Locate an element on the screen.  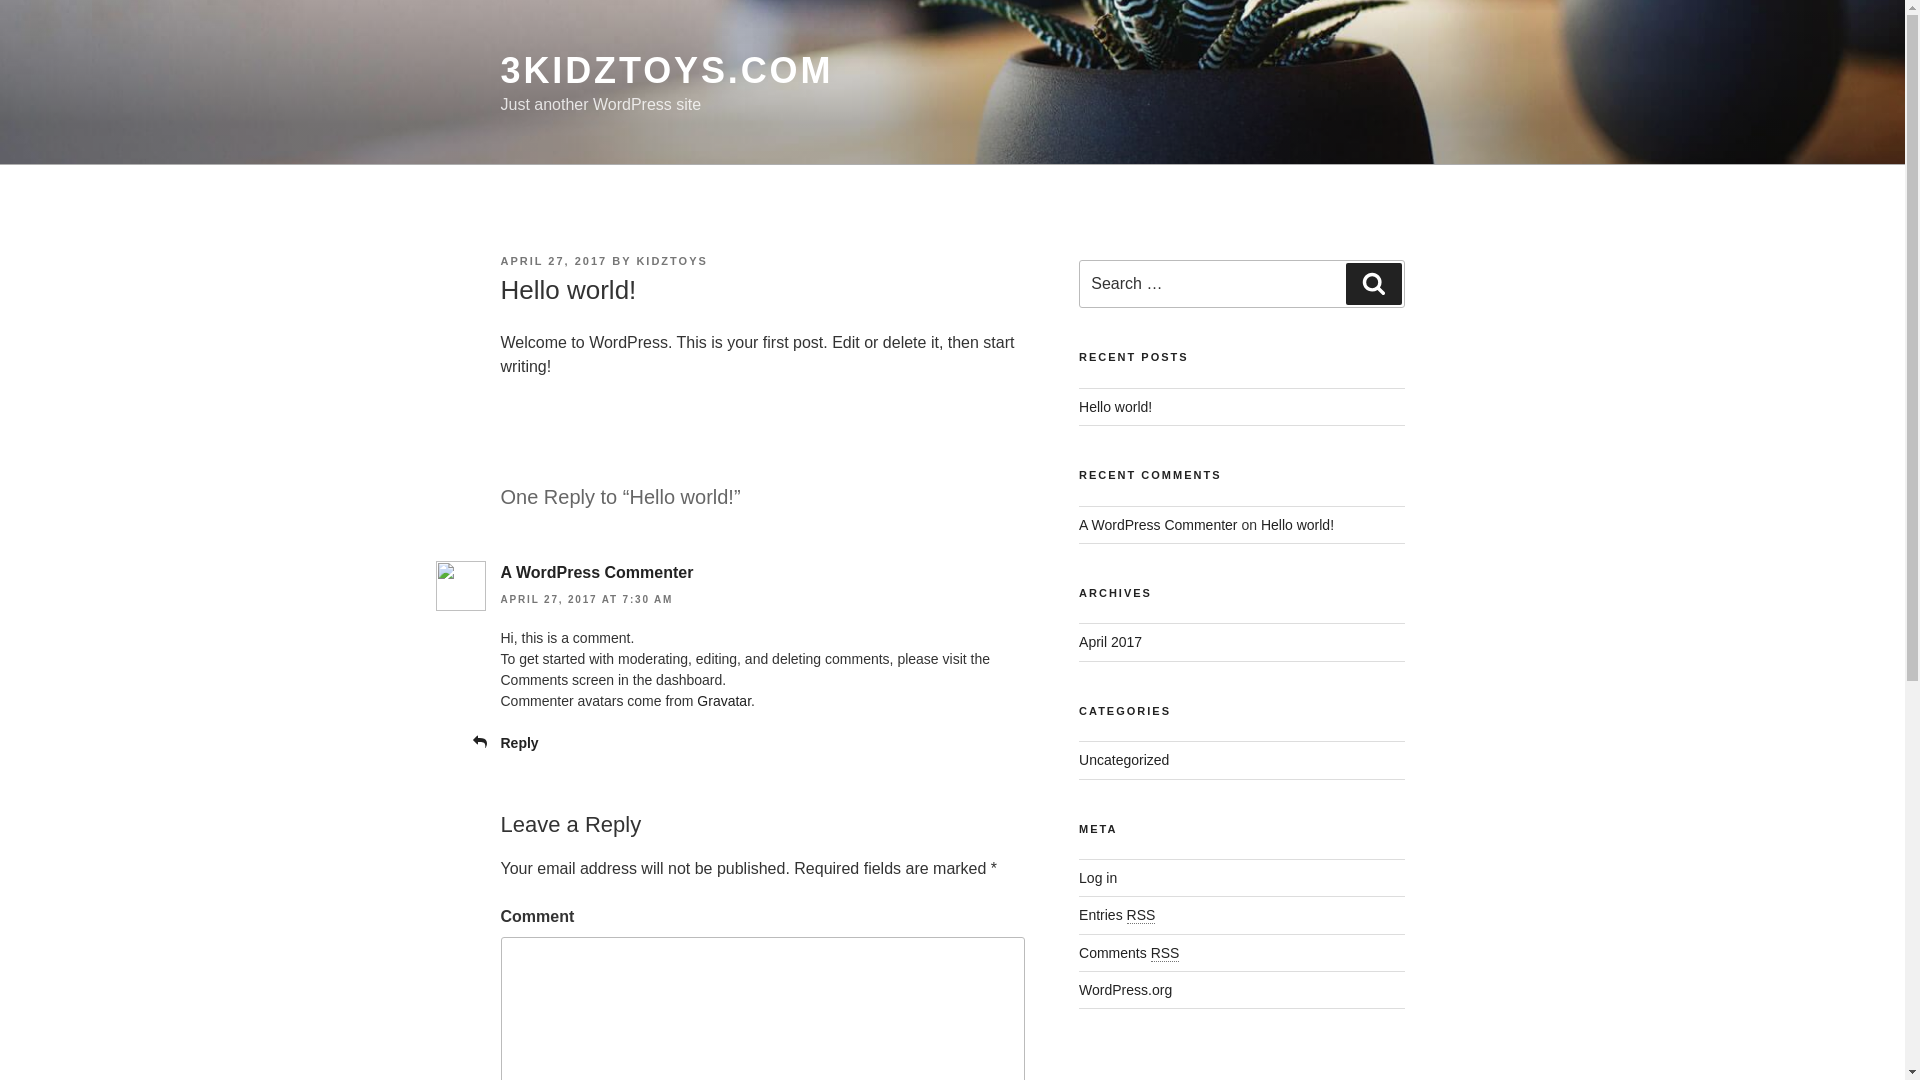
WordPress.org is located at coordinates (1126, 990).